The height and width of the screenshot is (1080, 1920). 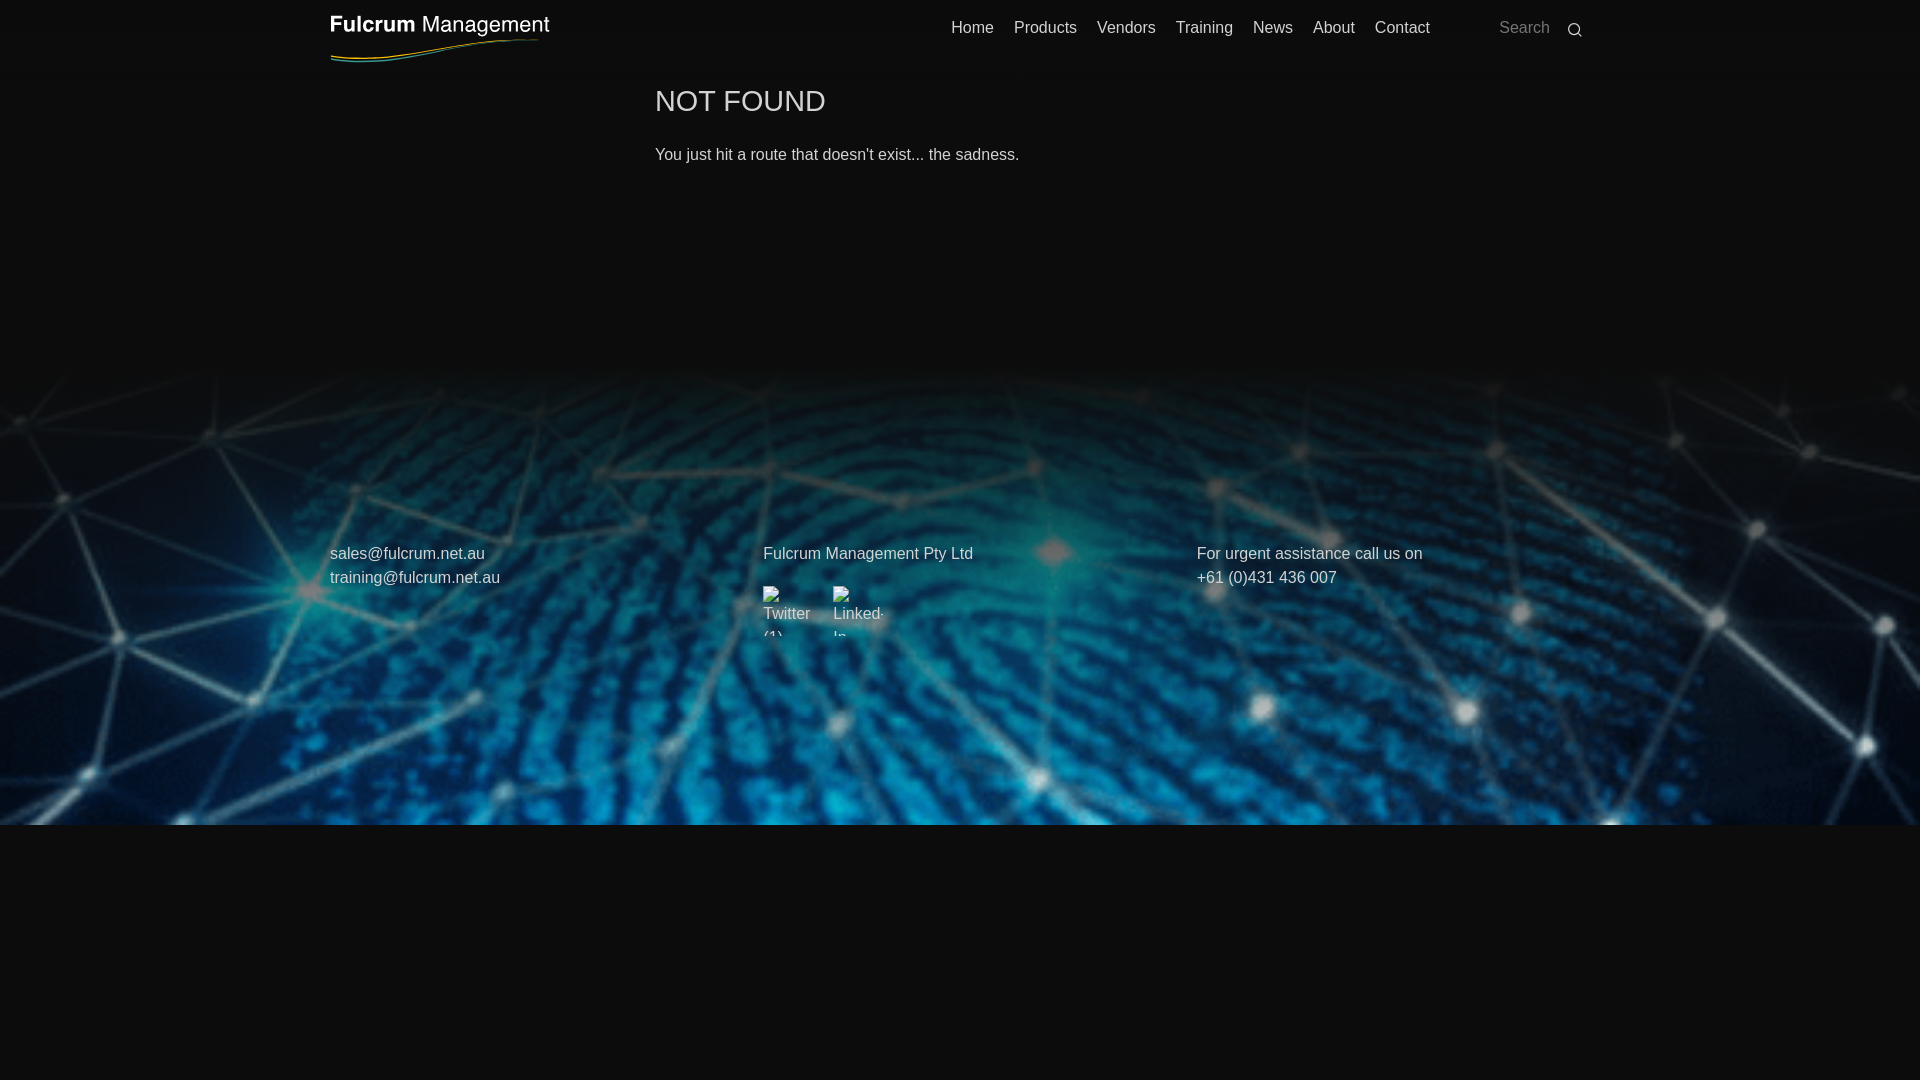 What do you see at coordinates (1126, 31) in the screenshot?
I see `Vendors` at bounding box center [1126, 31].